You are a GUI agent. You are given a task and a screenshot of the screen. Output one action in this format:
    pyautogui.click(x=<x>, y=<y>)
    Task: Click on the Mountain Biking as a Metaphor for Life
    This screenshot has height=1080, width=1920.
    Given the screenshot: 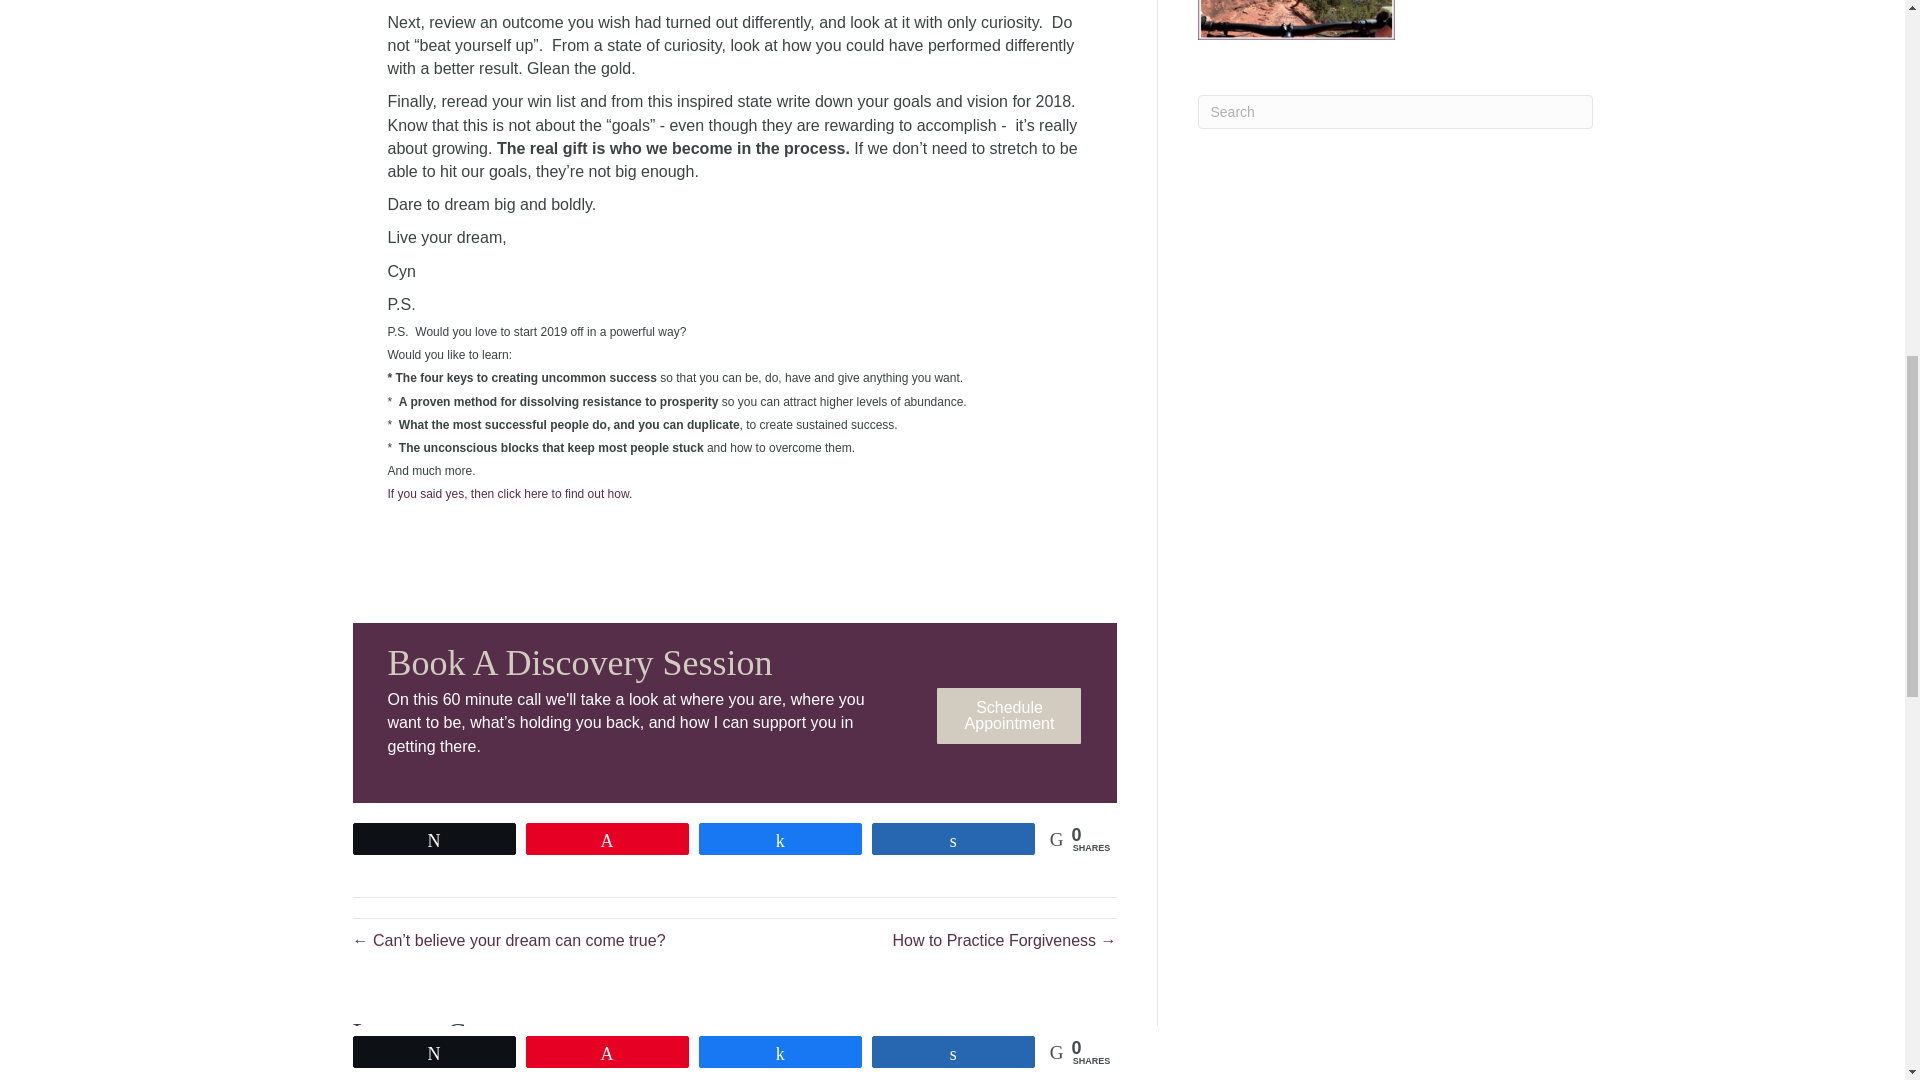 What is the action you would take?
    pyautogui.click(x=1296, y=20)
    